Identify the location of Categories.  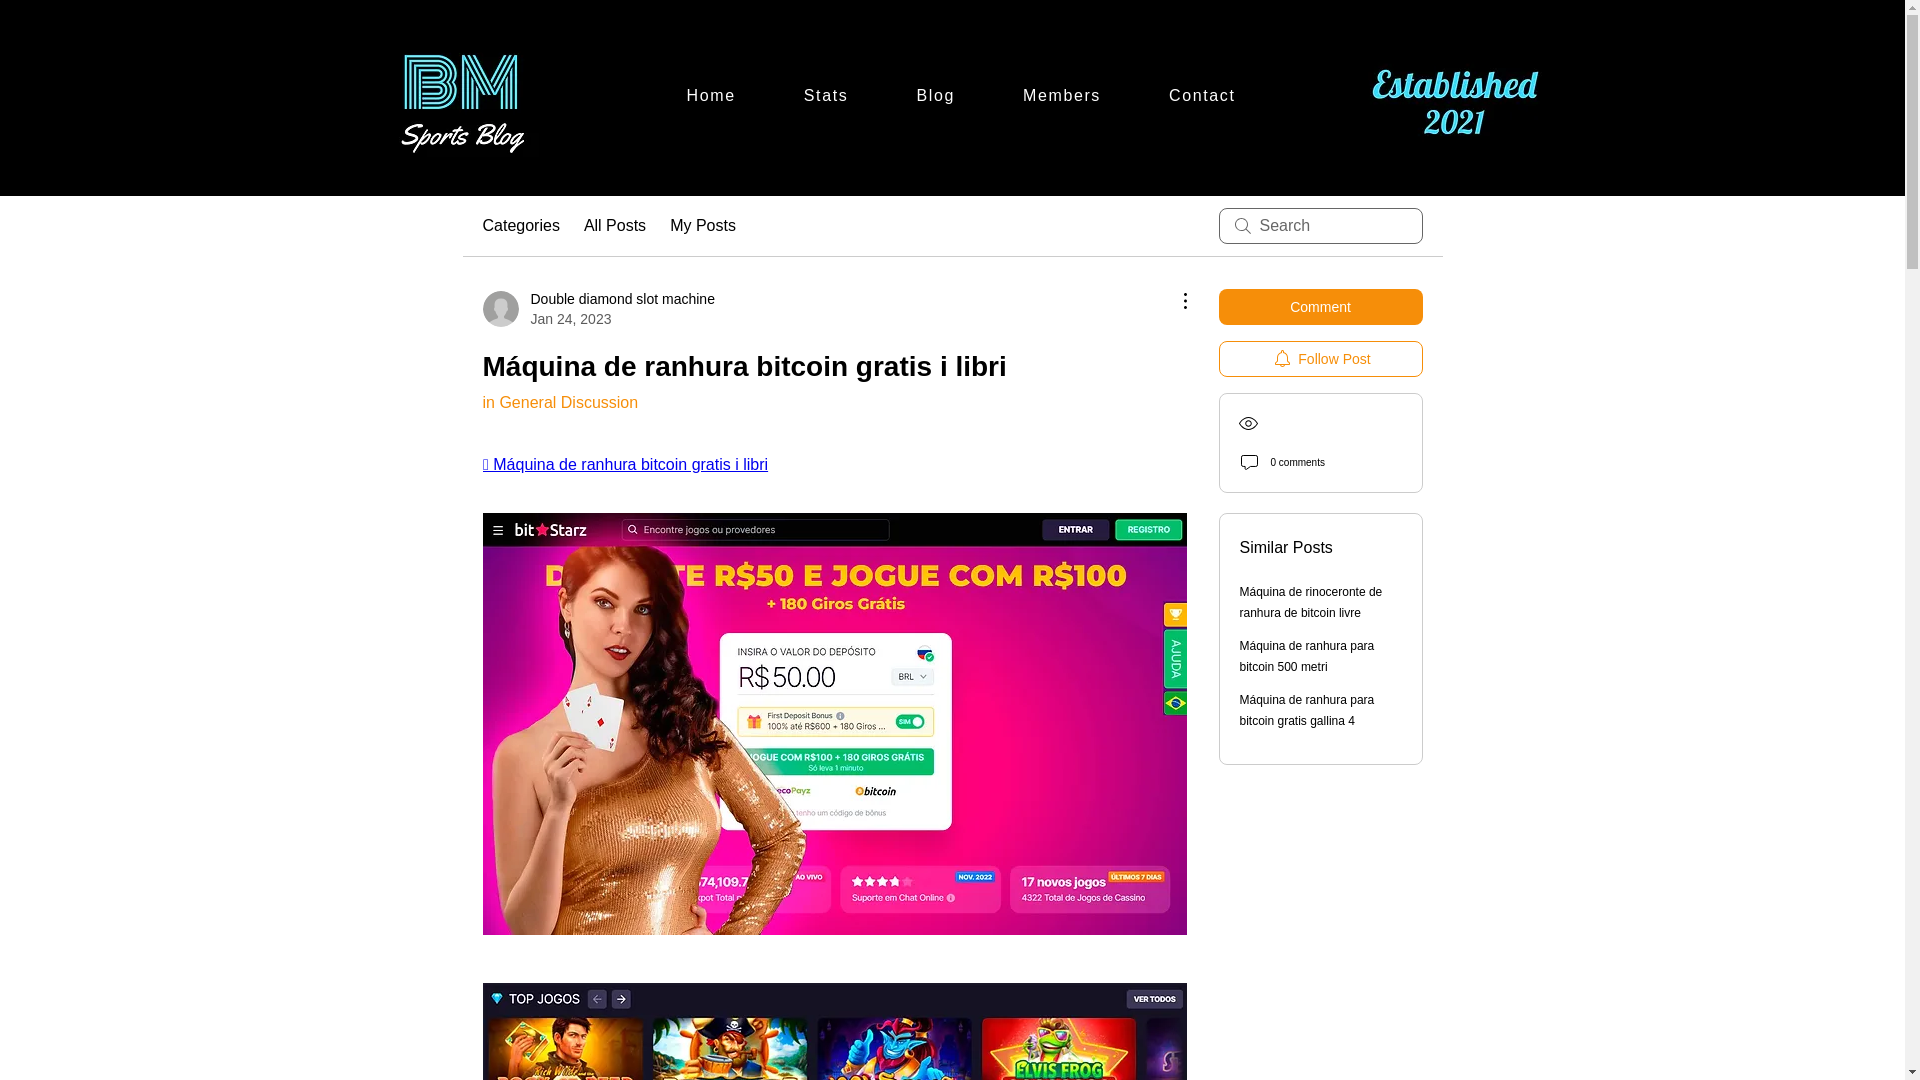
(826, 95).